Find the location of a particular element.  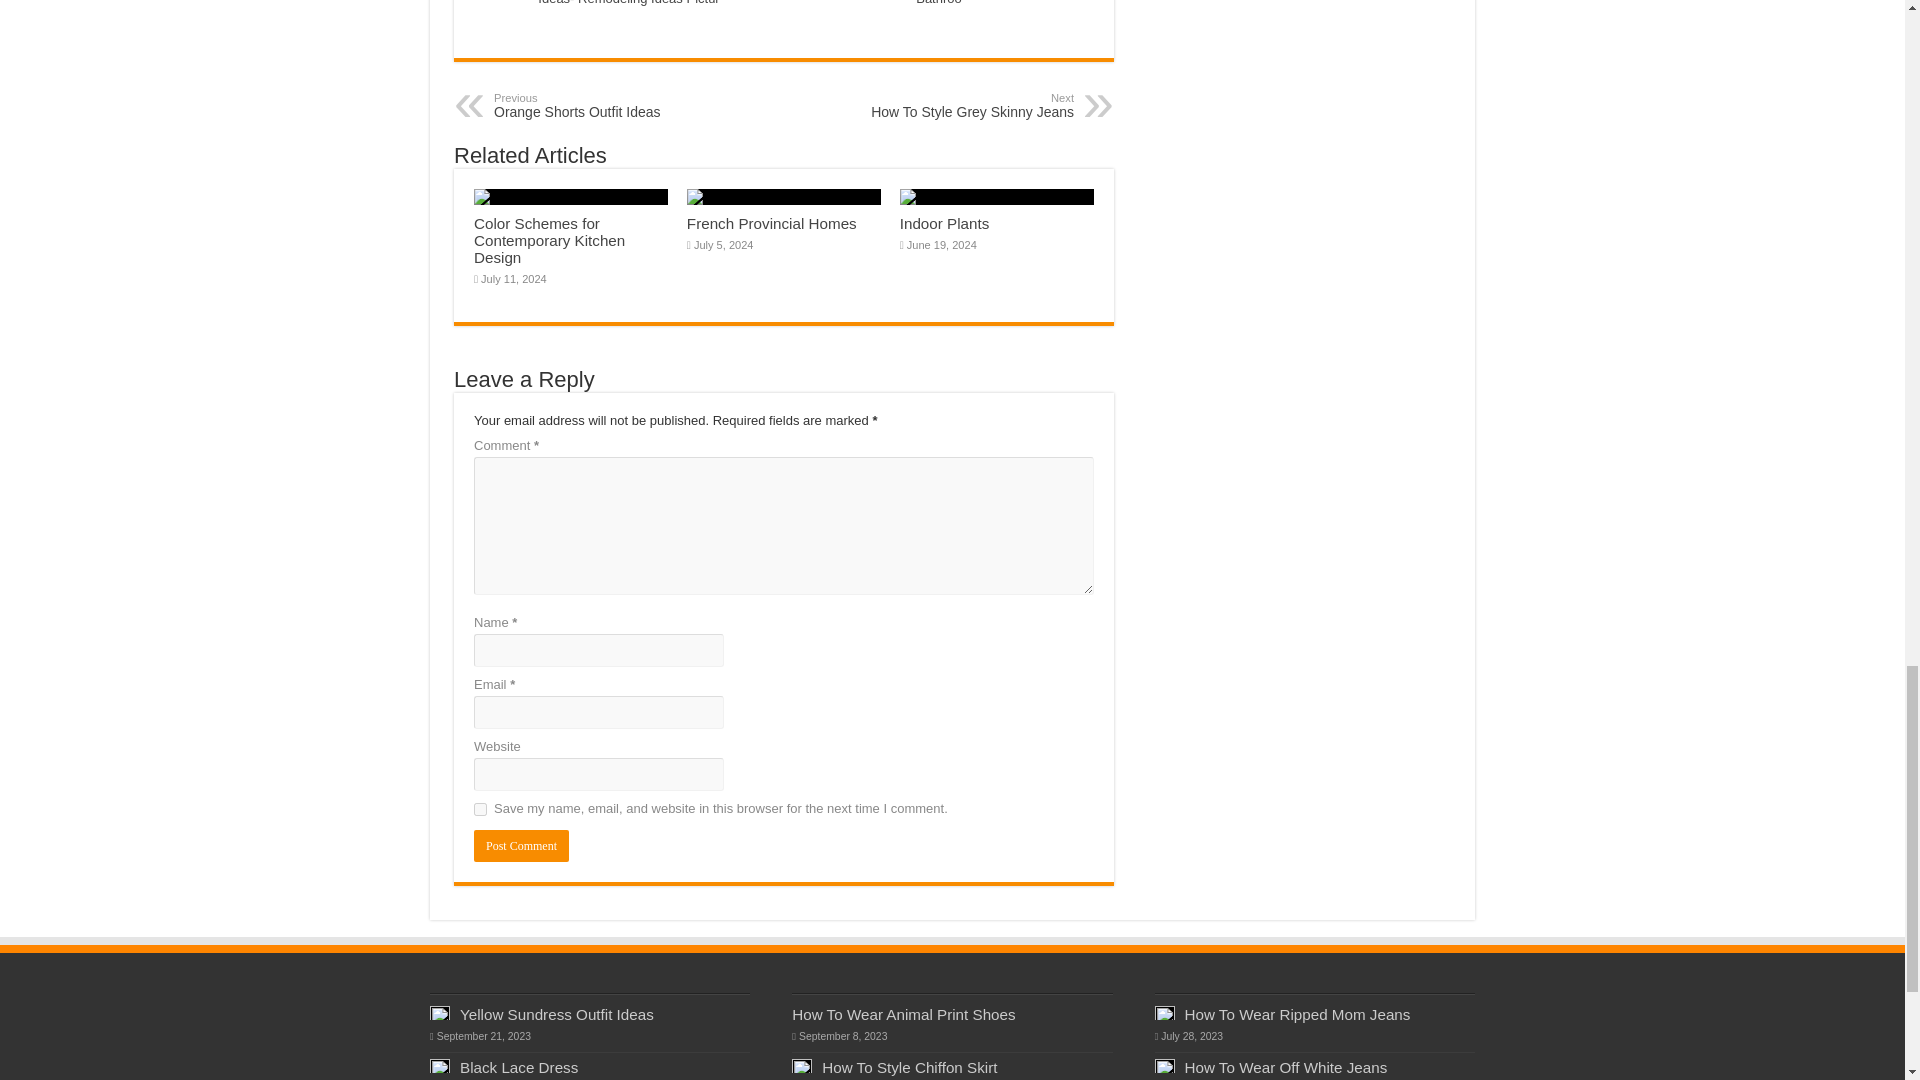

Black Lace Dress is located at coordinates (521, 846).